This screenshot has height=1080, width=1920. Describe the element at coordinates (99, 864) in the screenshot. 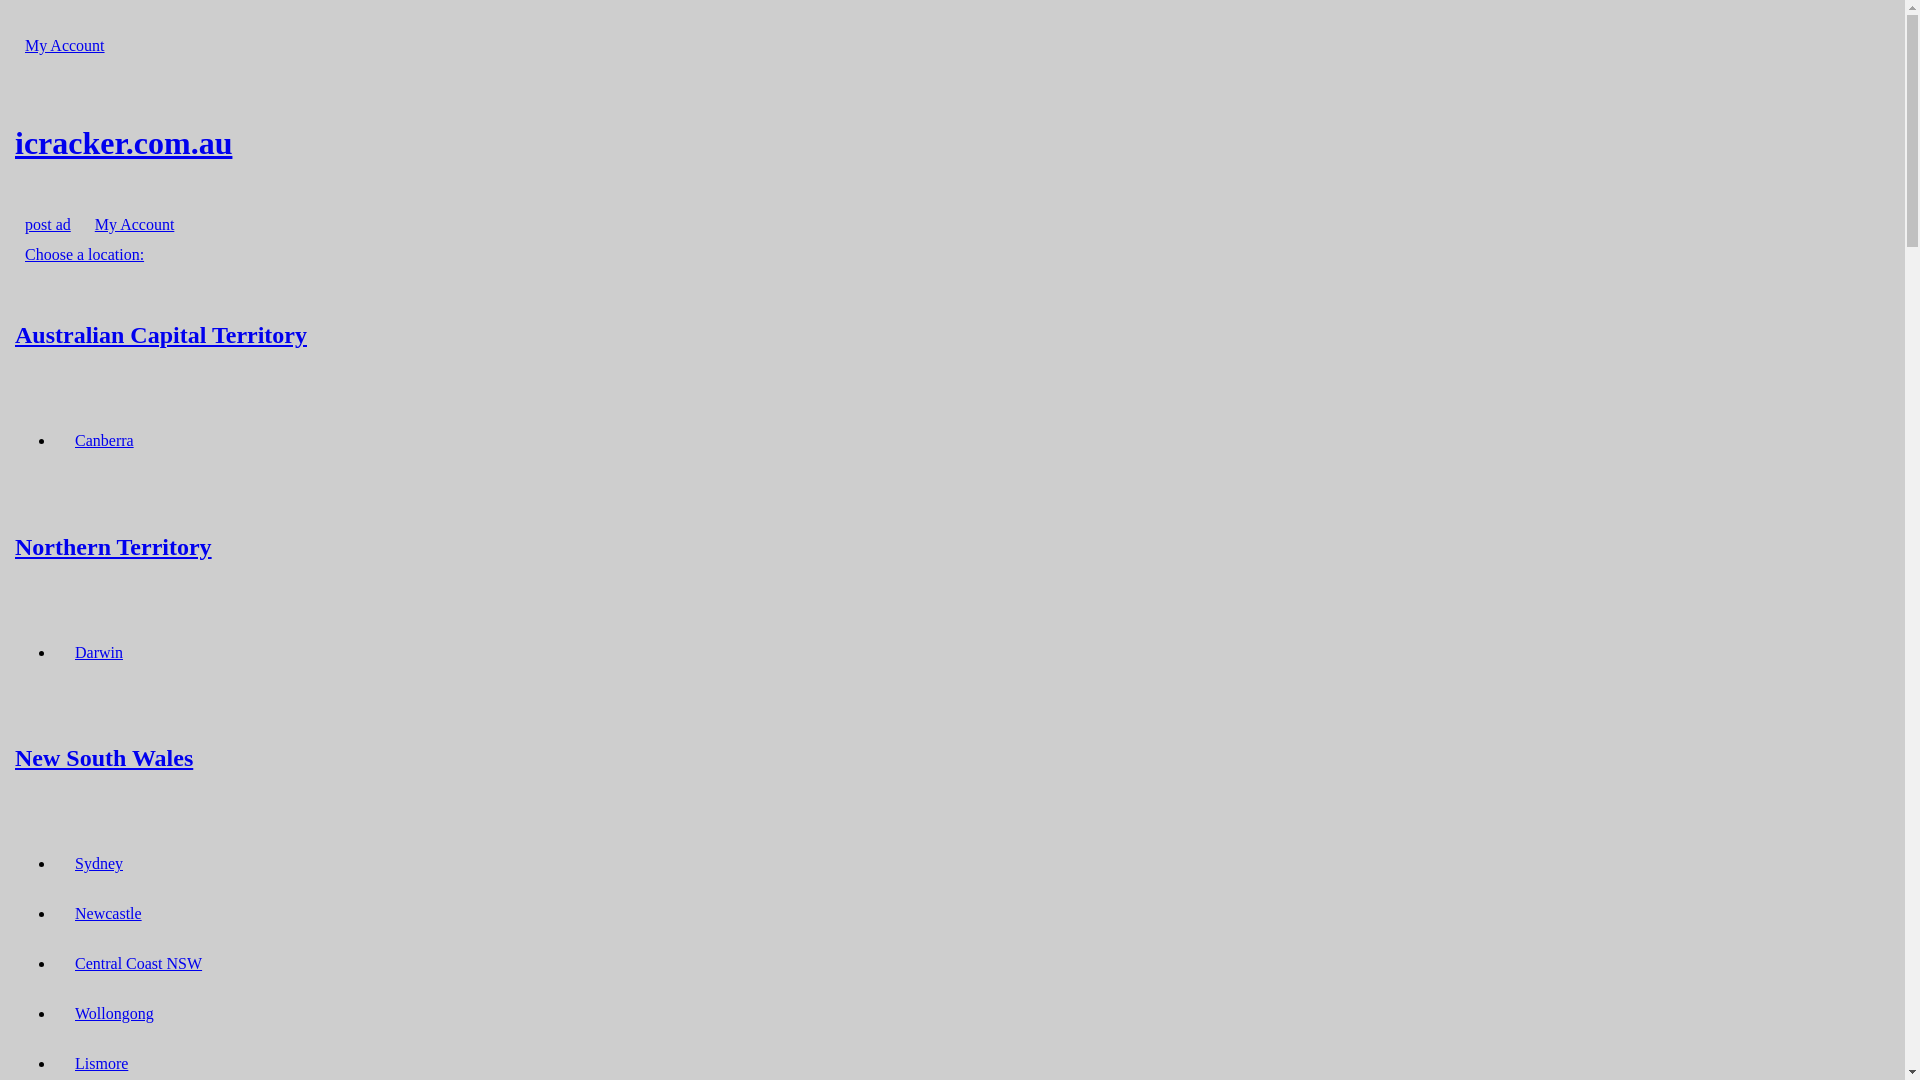

I see `Sydney` at that location.